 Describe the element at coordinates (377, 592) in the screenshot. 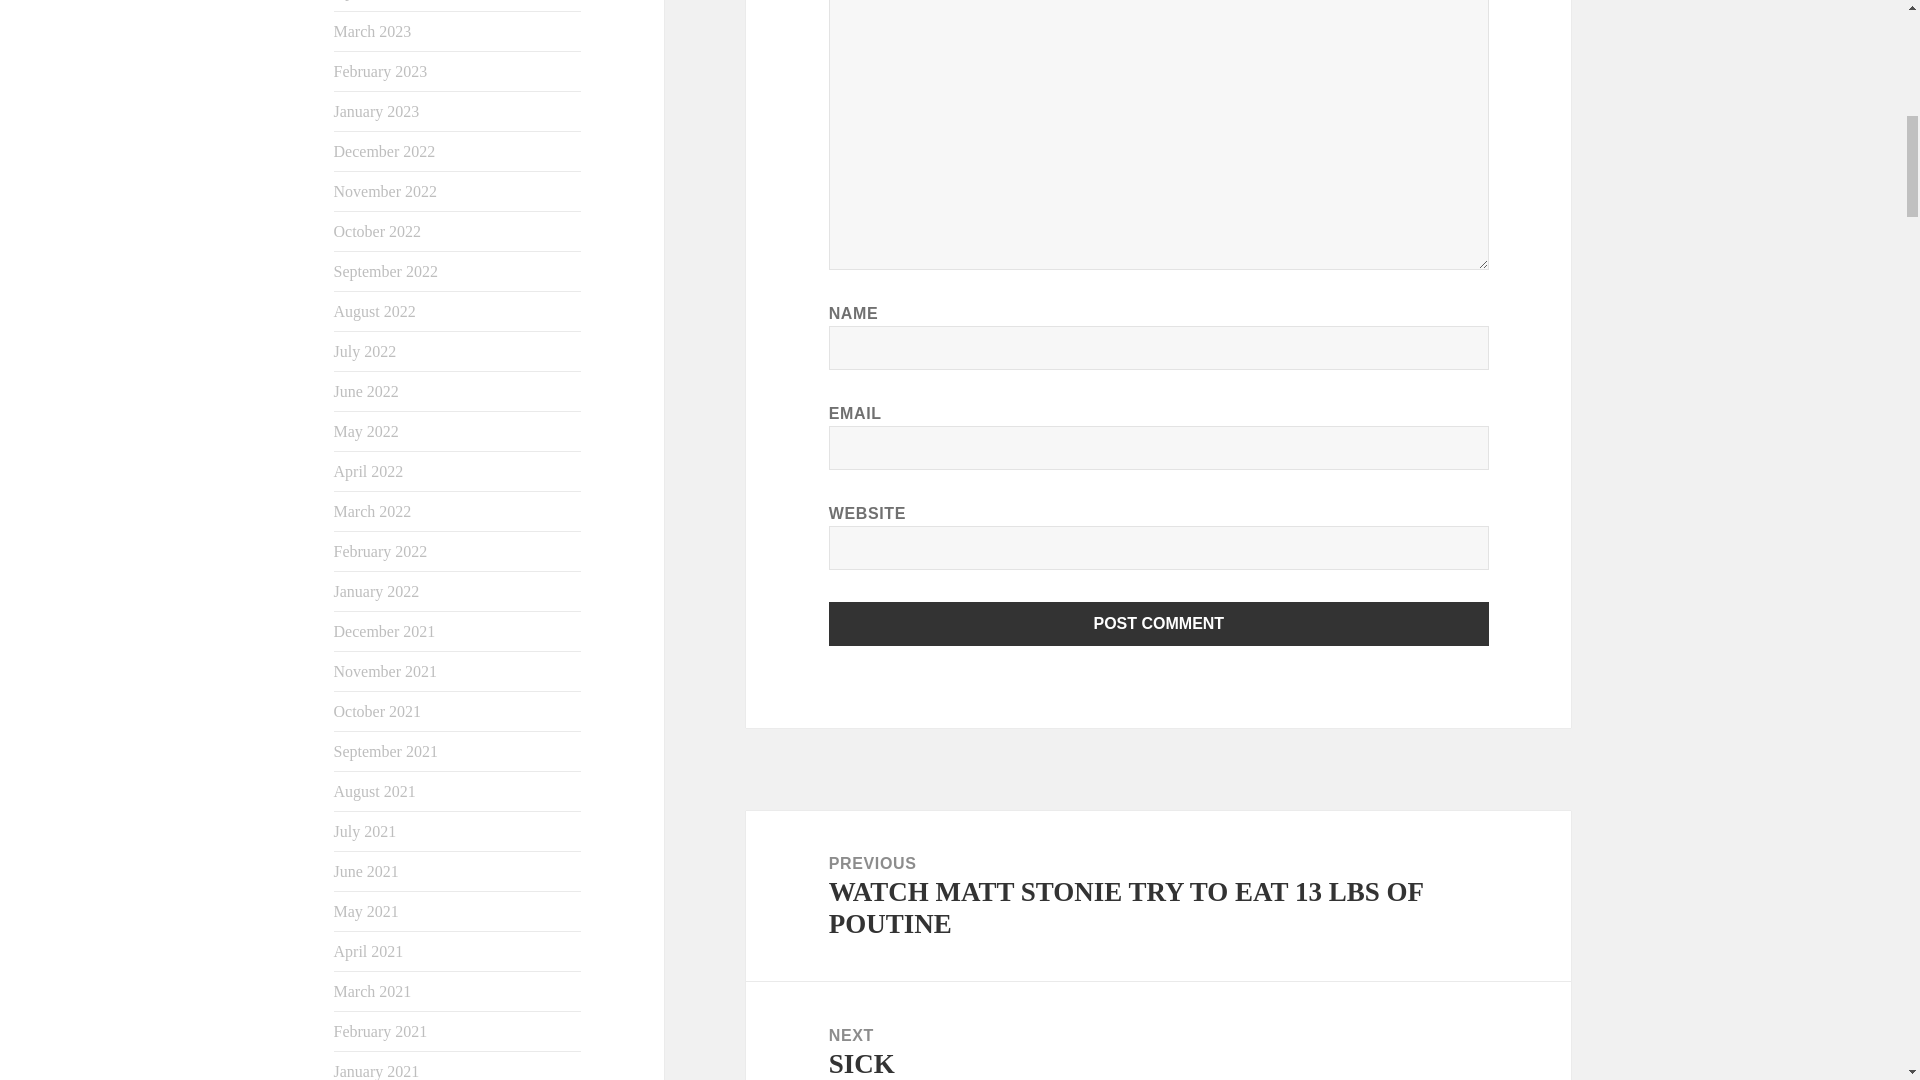

I see `January 2022` at that location.